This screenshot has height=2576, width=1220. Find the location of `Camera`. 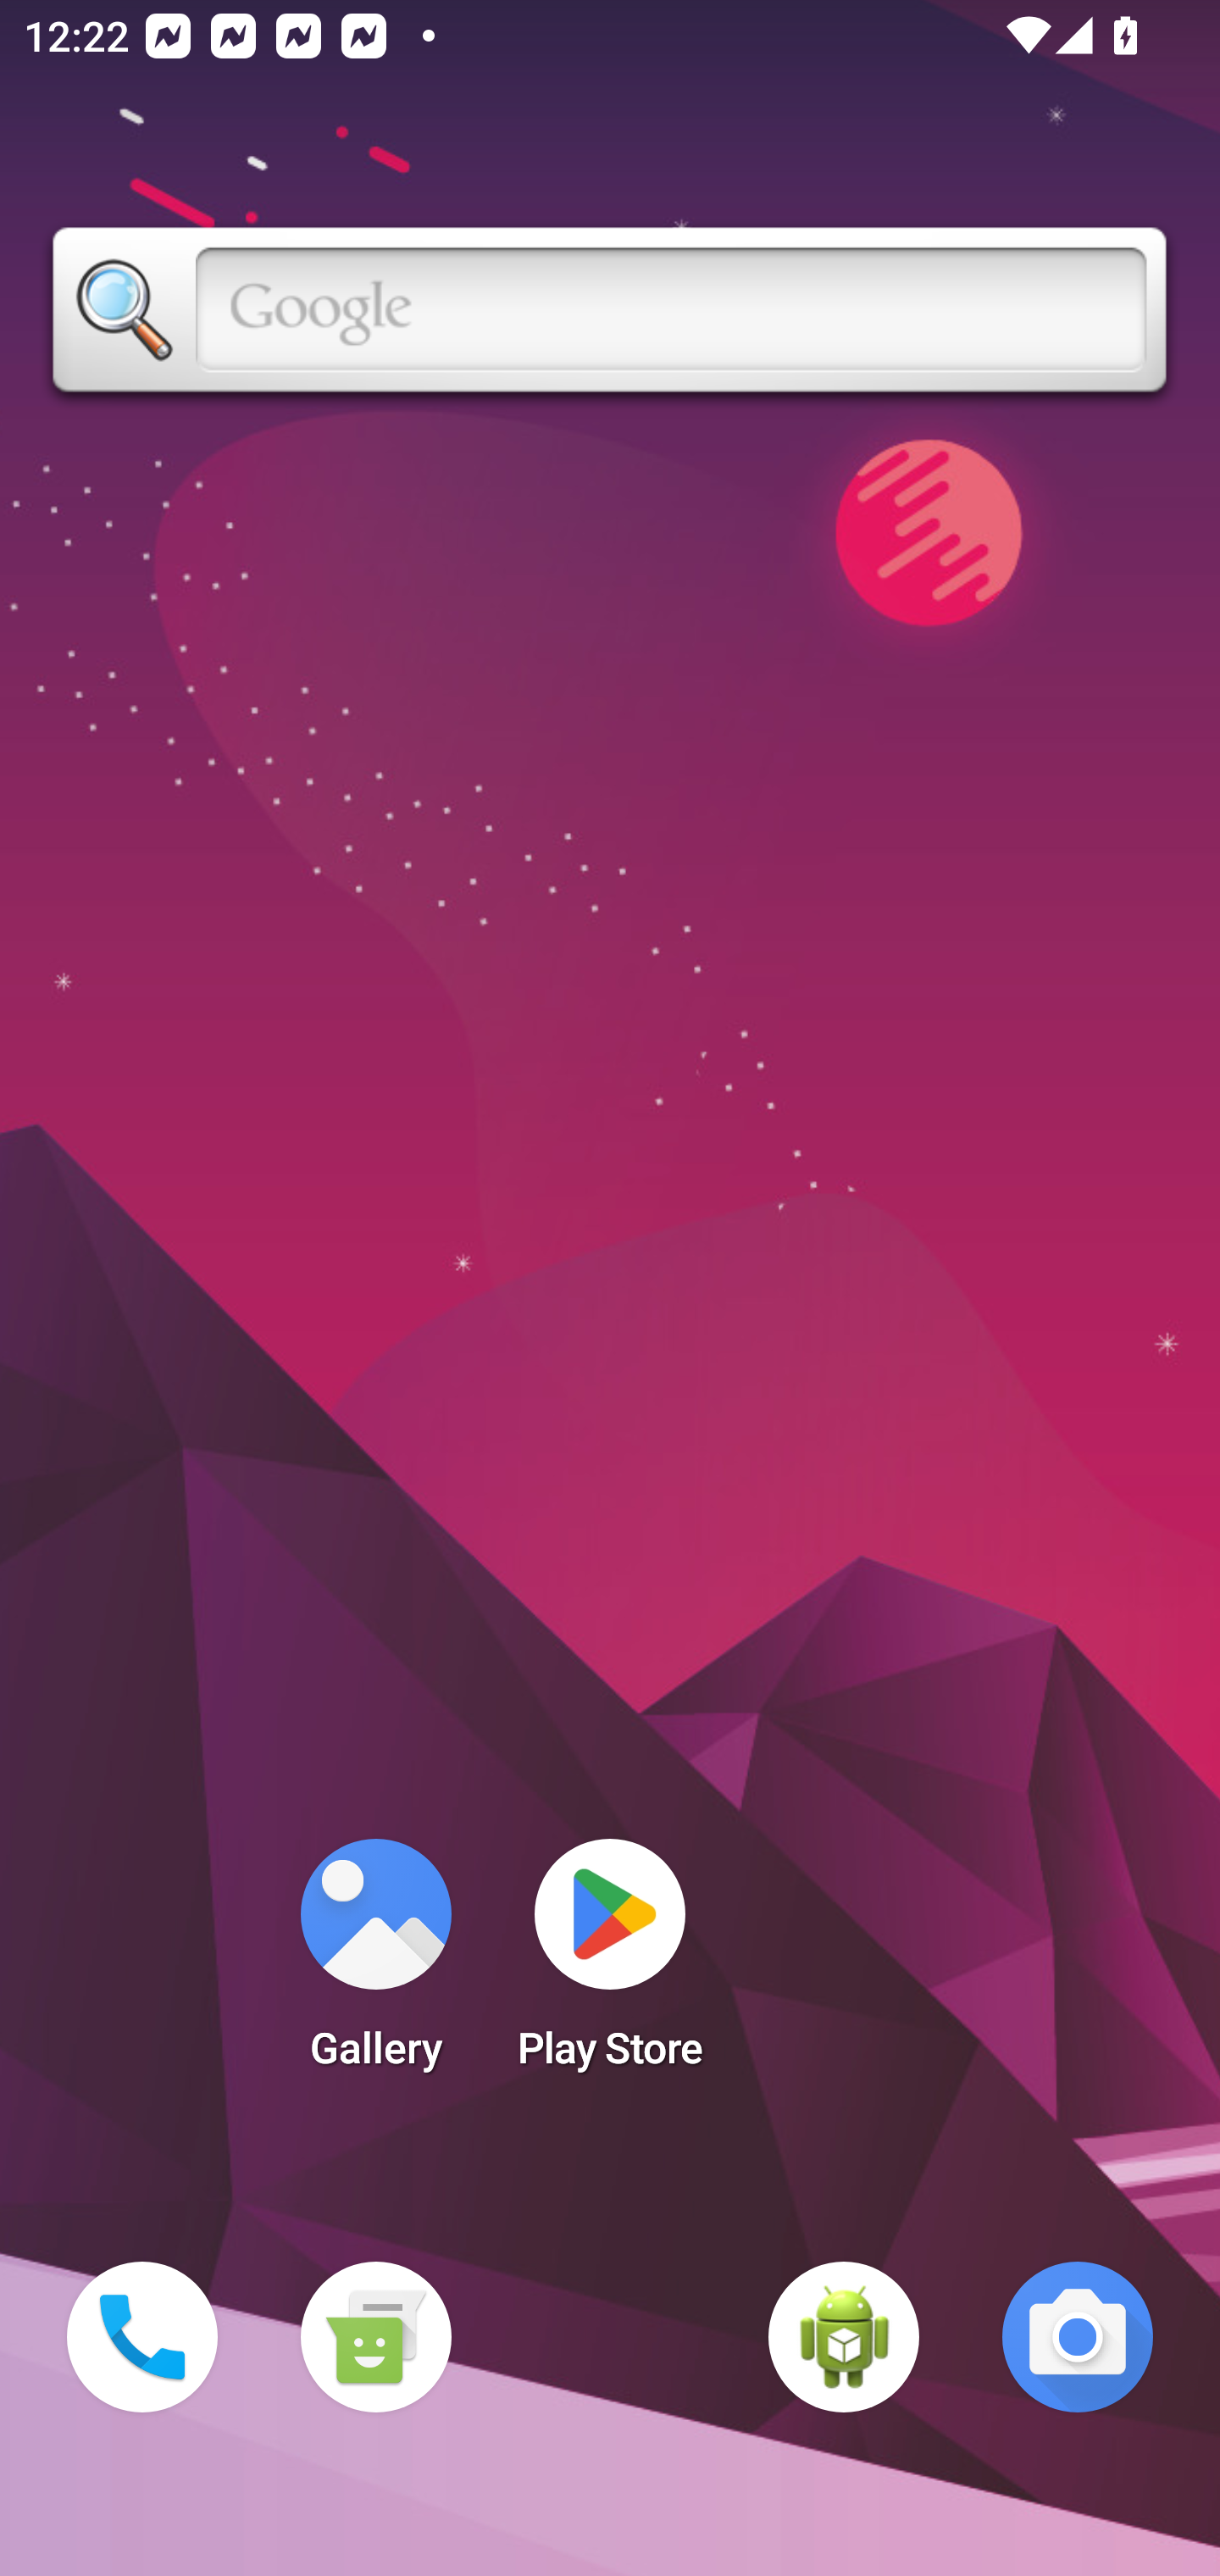

Camera is located at coordinates (1078, 2337).